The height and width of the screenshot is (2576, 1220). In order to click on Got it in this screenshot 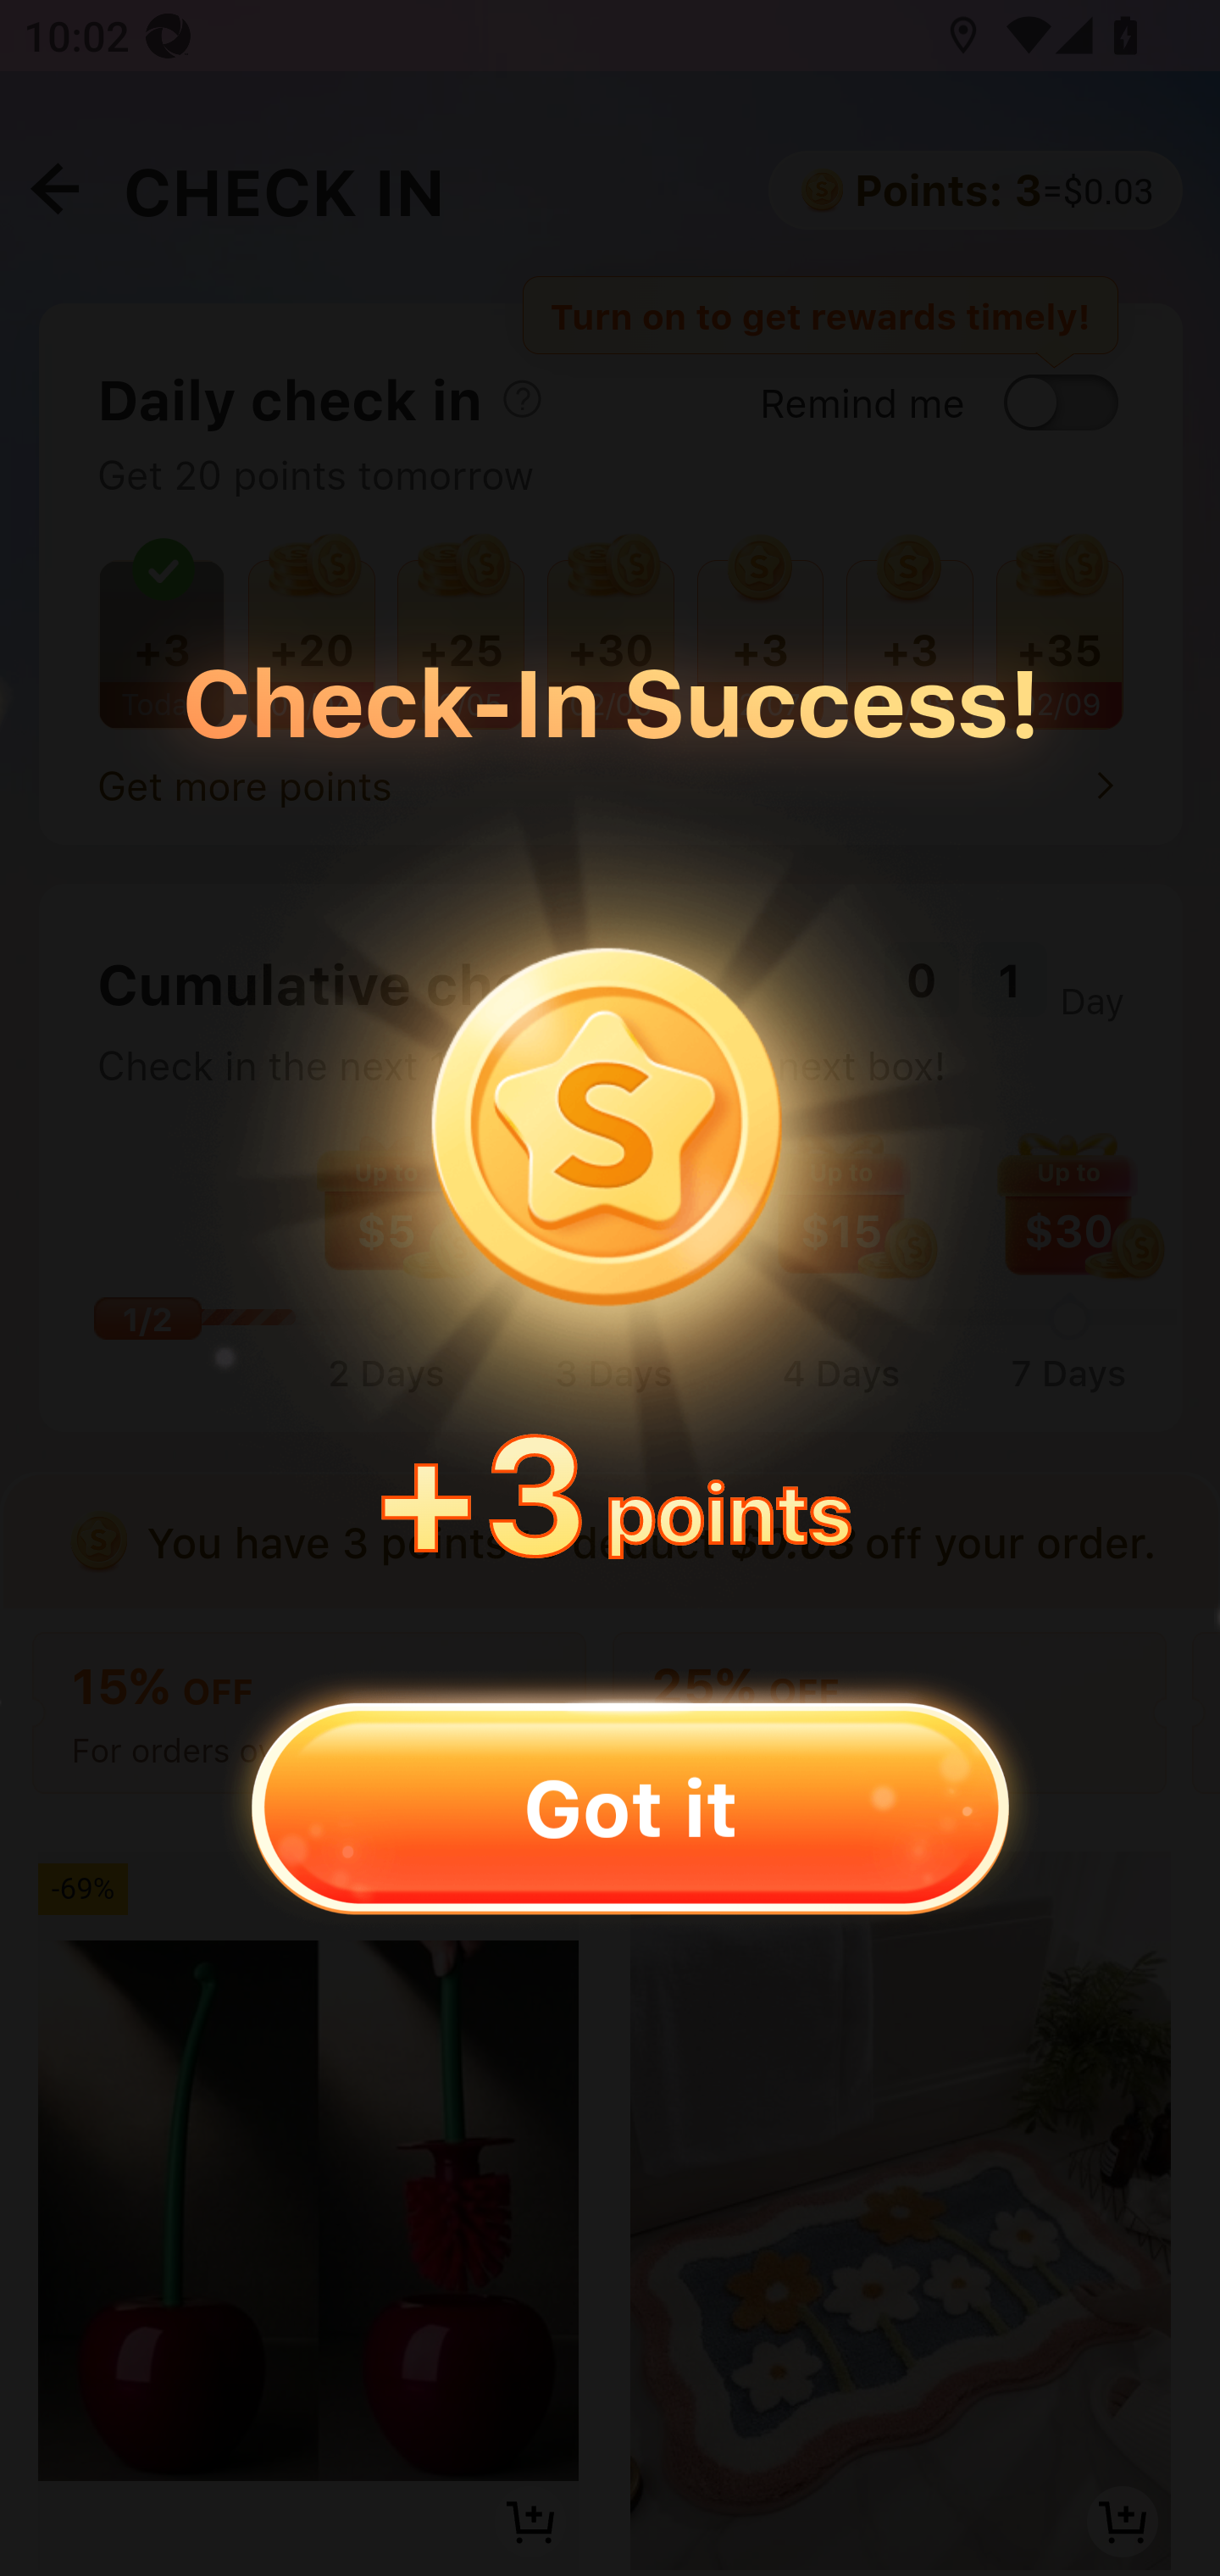, I will do `click(629, 1807)`.